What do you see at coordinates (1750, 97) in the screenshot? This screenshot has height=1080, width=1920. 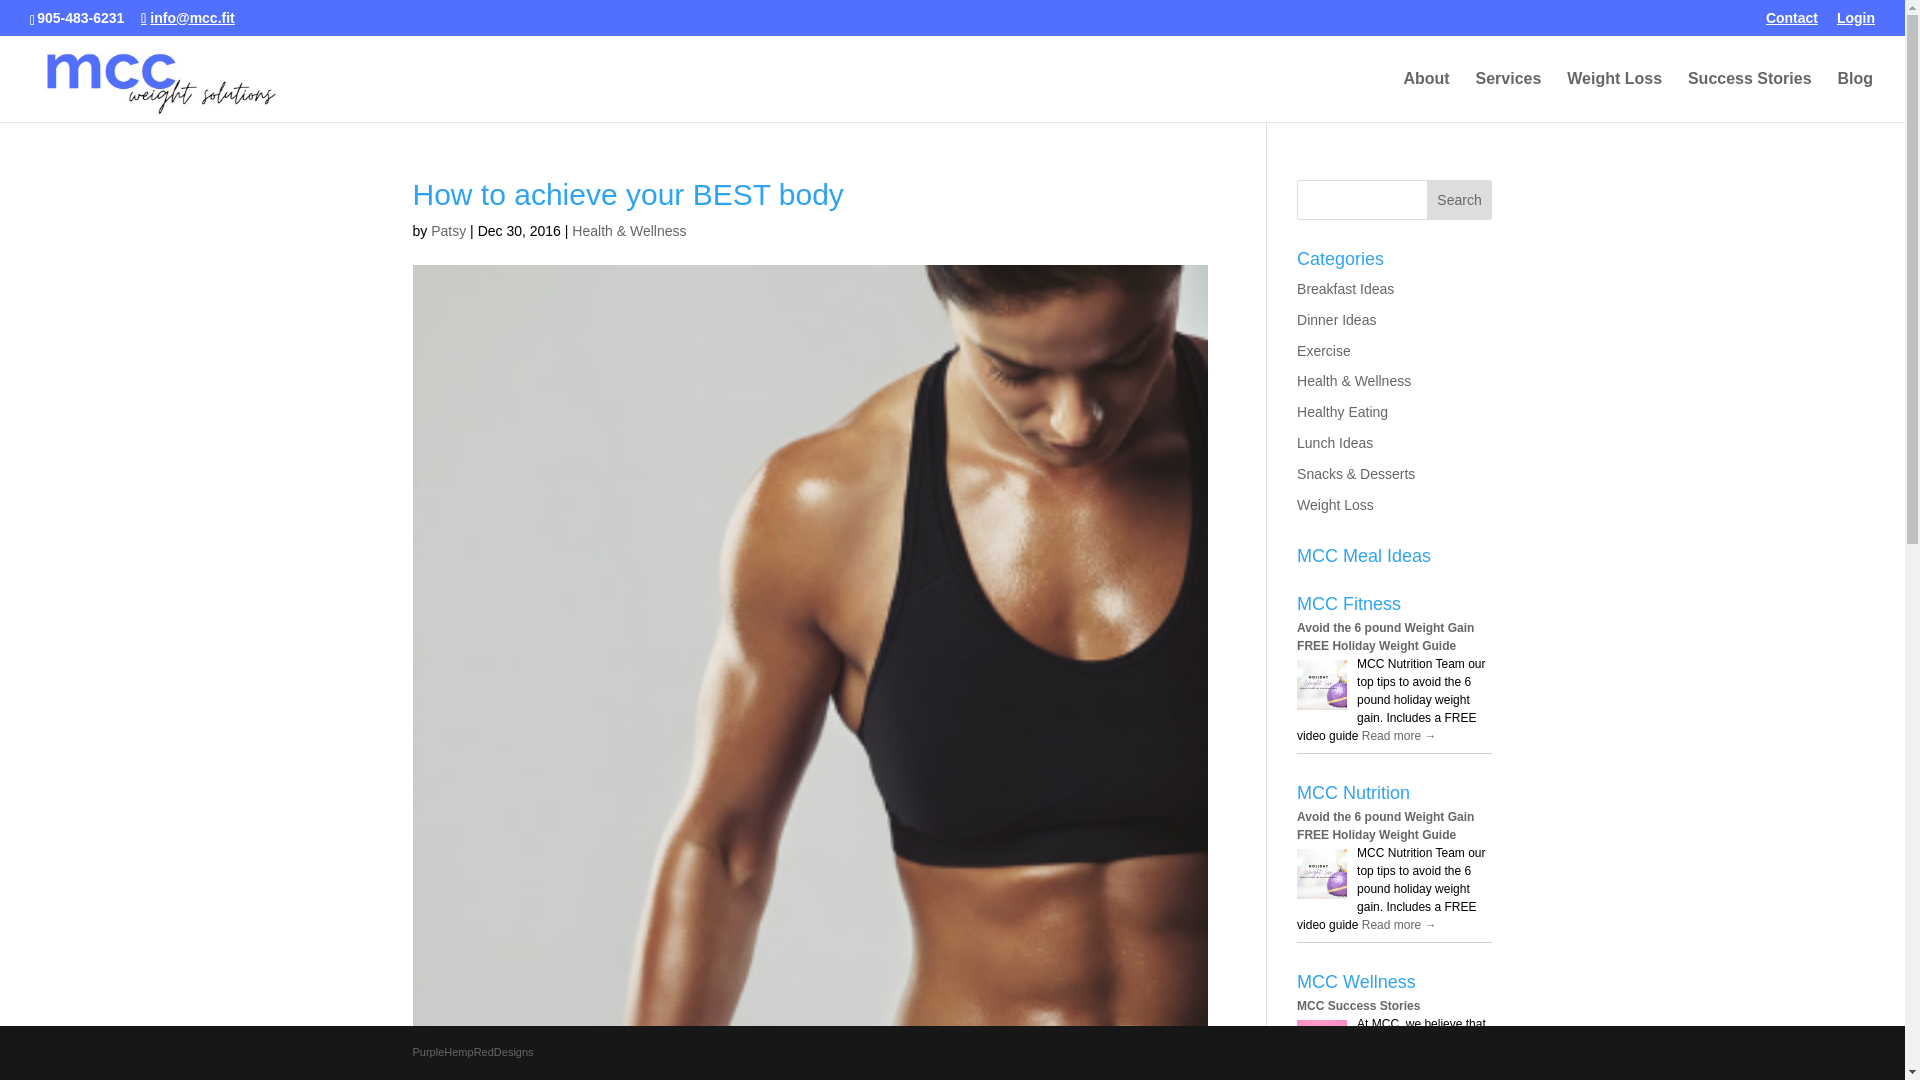 I see `Success Stories` at bounding box center [1750, 97].